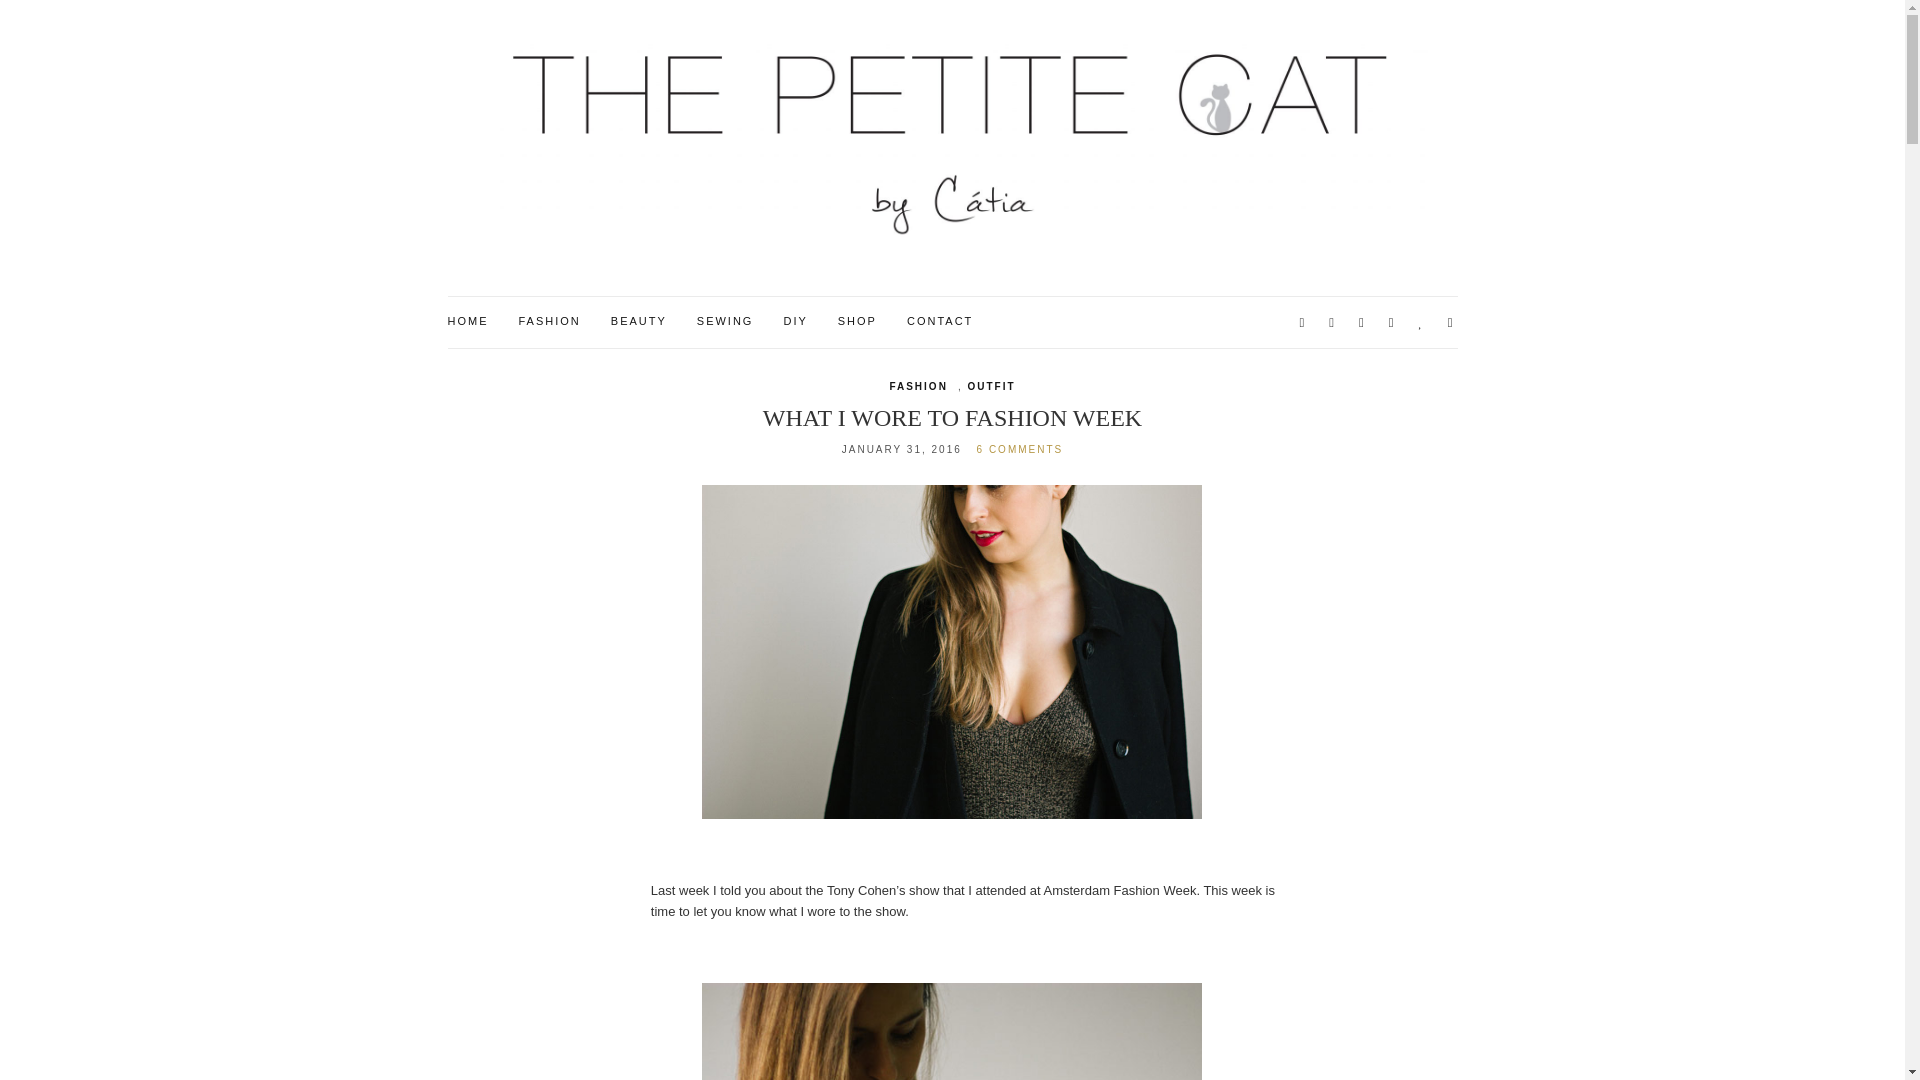 Image resolution: width=1920 pixels, height=1080 pixels. What do you see at coordinates (794, 322) in the screenshot?
I see `DIY` at bounding box center [794, 322].